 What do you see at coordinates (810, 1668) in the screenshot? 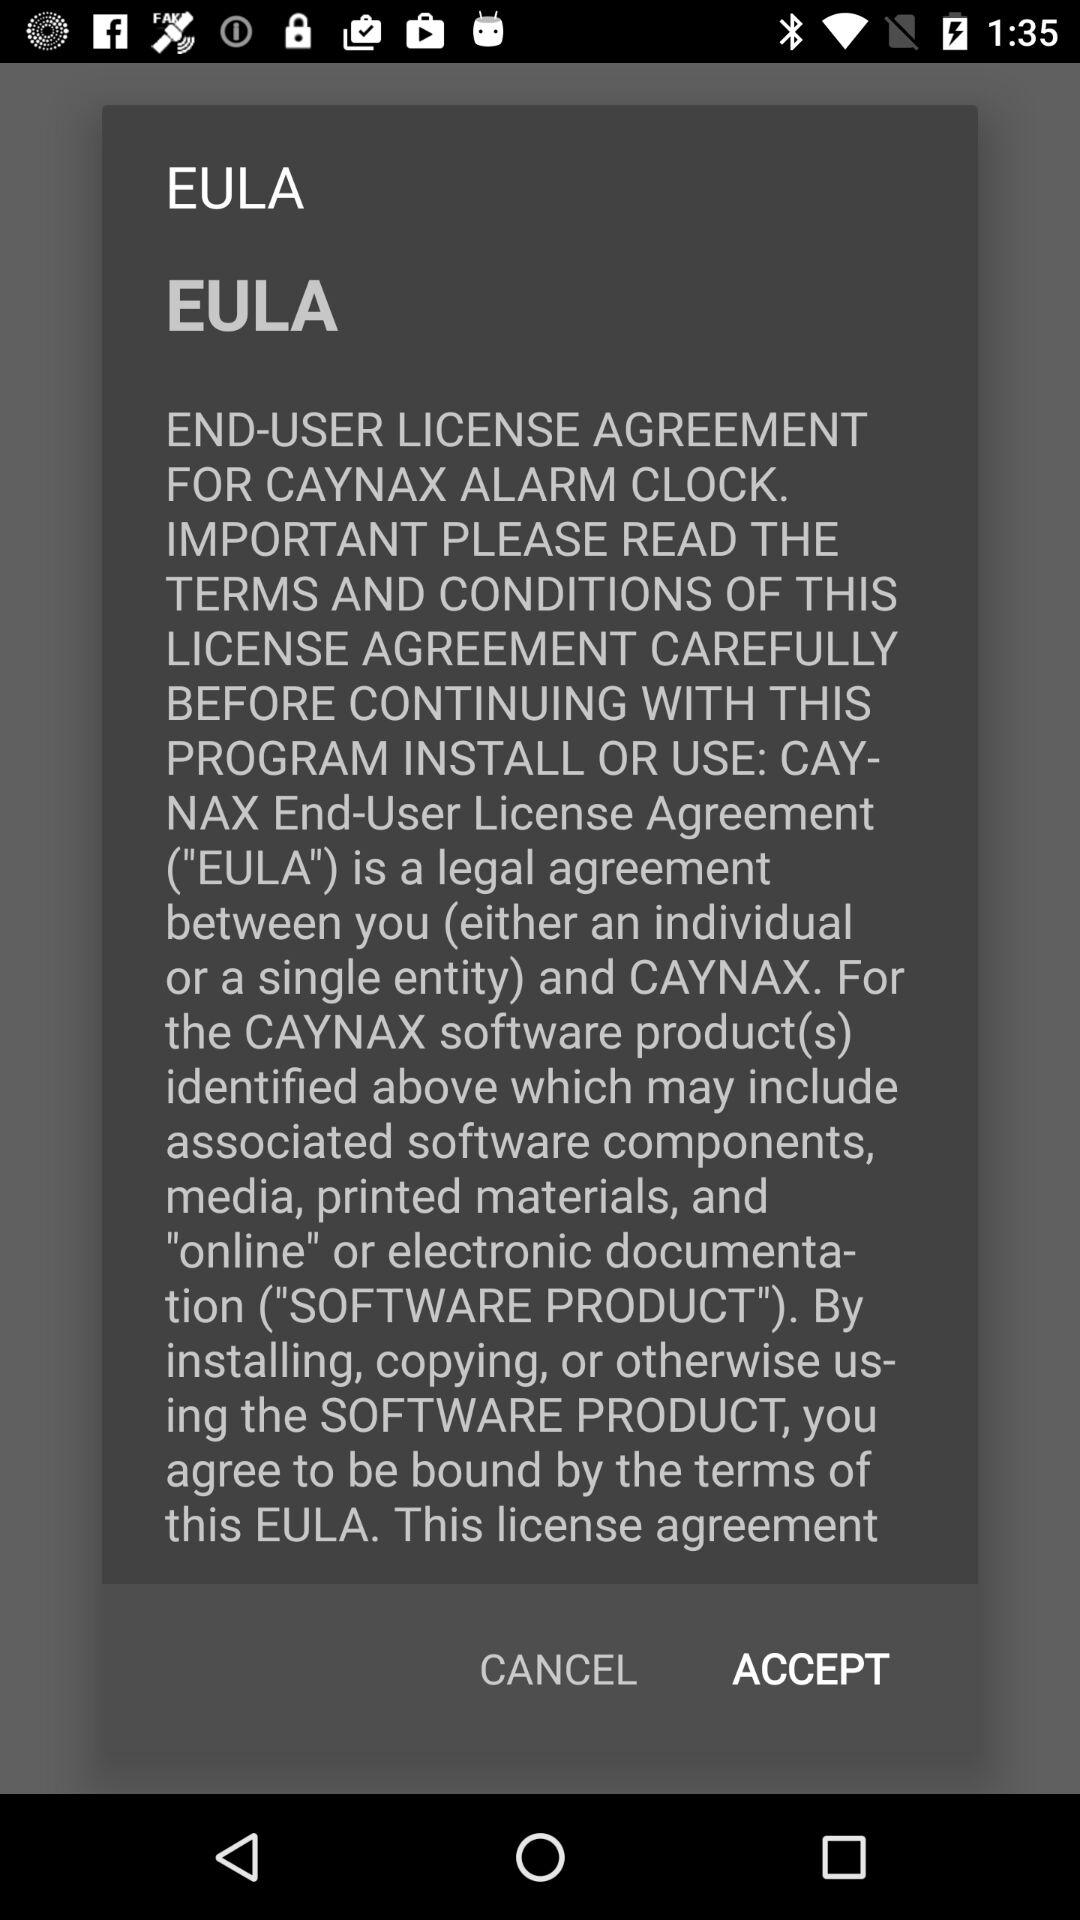
I see `turn on icon below eula end user icon` at bounding box center [810, 1668].